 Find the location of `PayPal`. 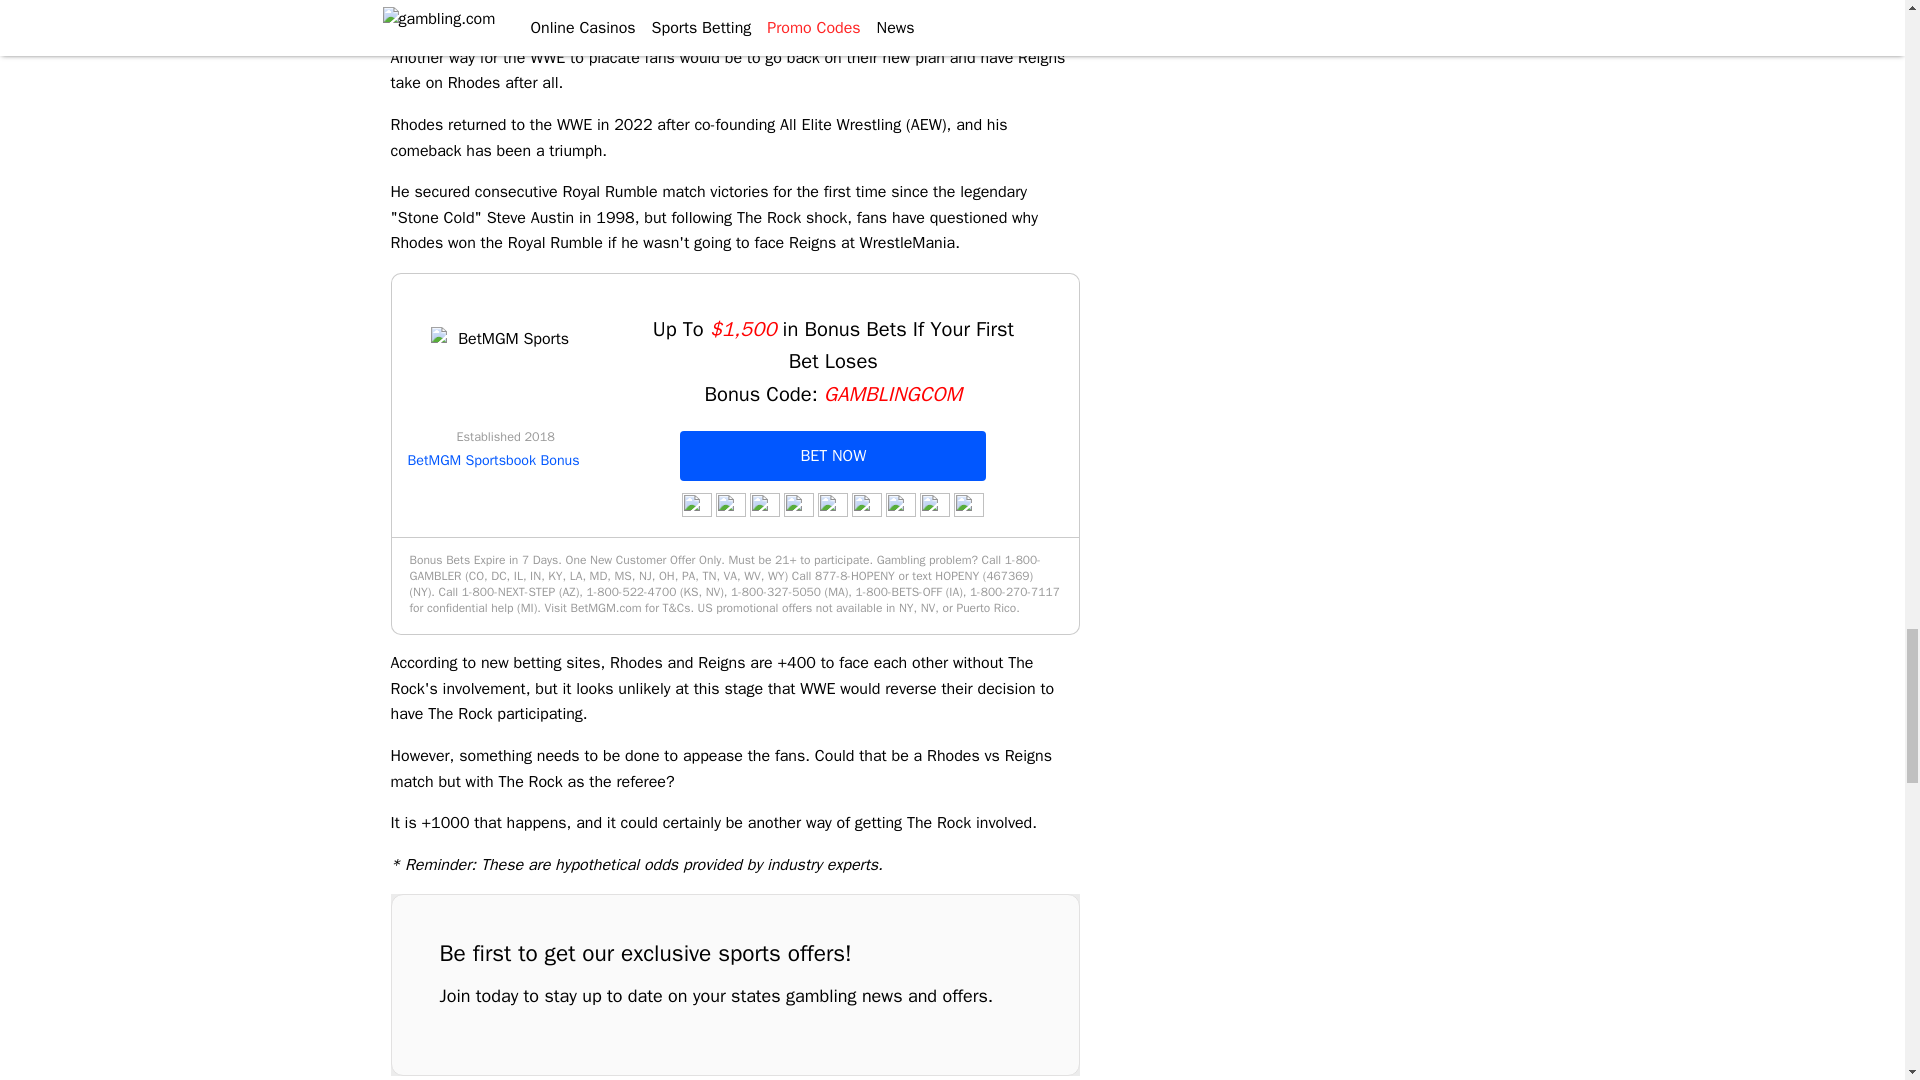

PayPal is located at coordinates (764, 504).